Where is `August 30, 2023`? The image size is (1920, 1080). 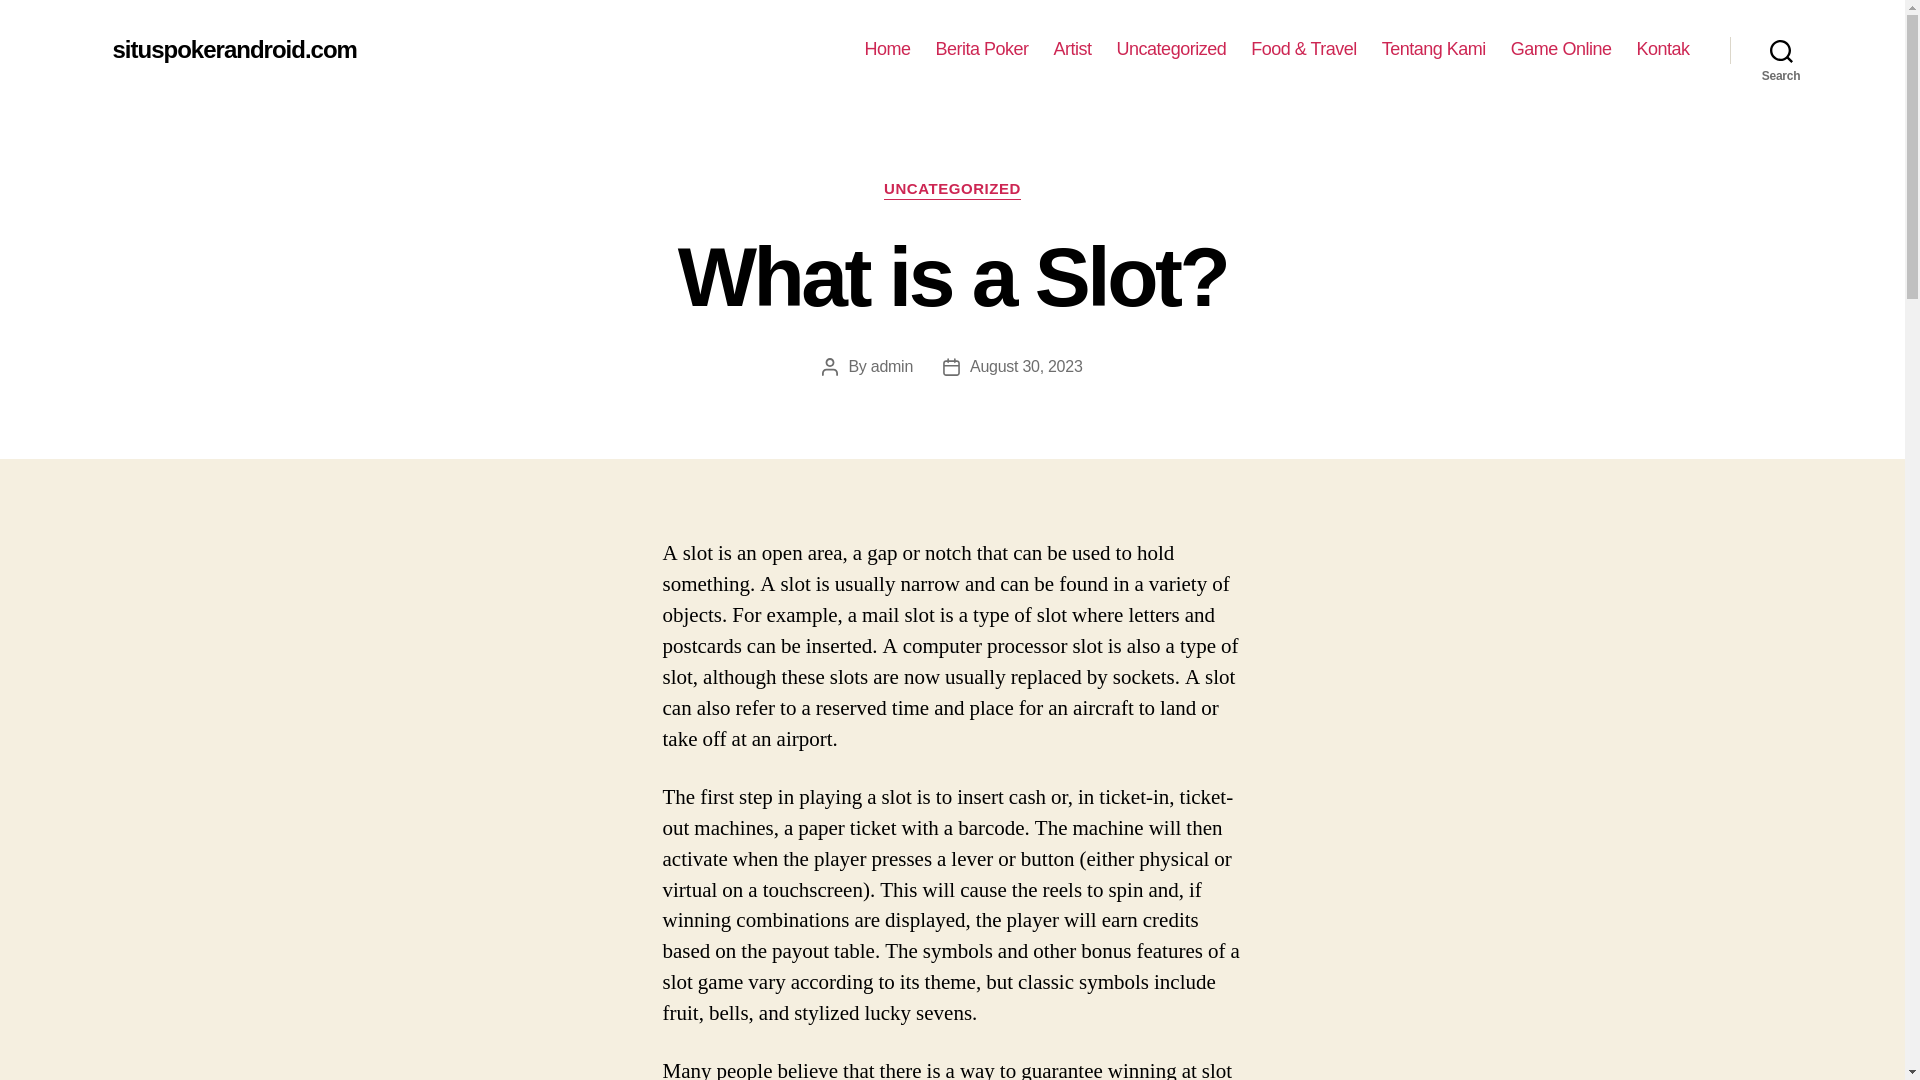 August 30, 2023 is located at coordinates (1026, 366).